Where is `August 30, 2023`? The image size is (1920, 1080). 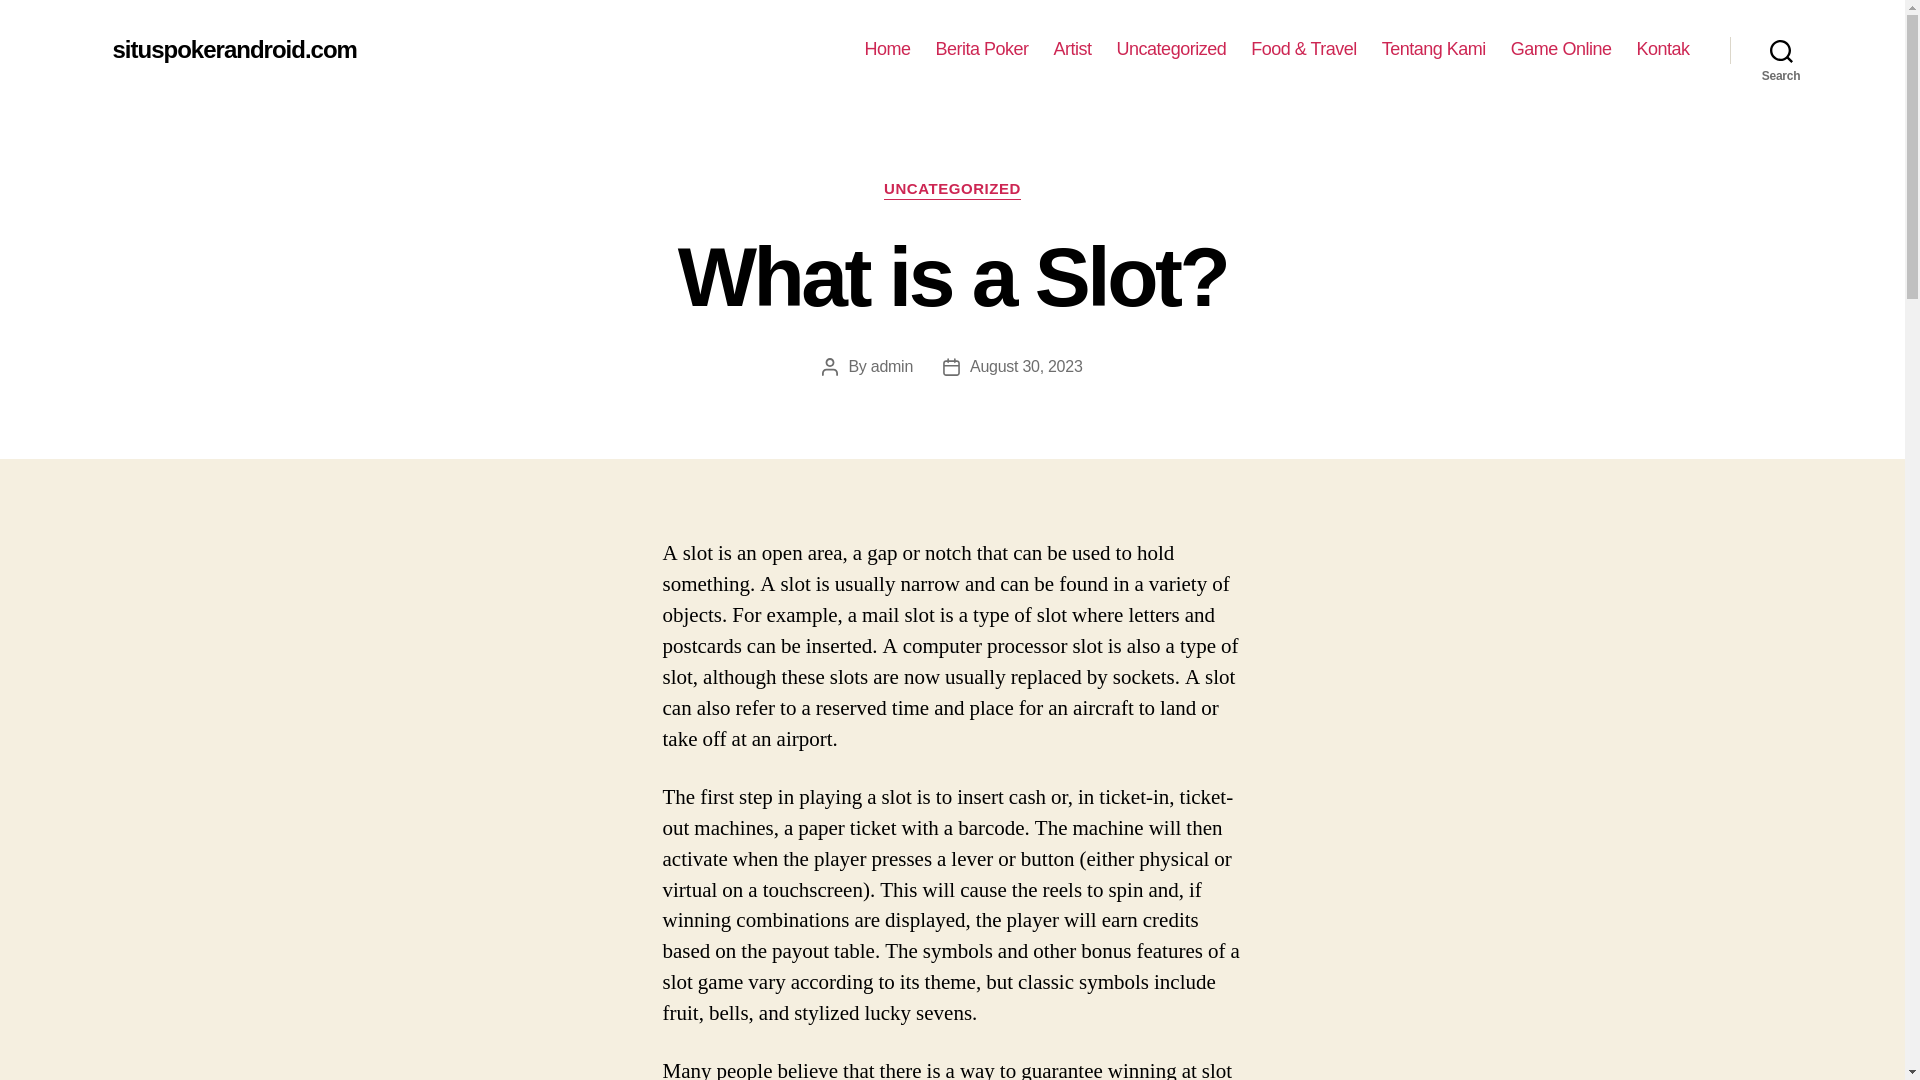 August 30, 2023 is located at coordinates (1026, 366).